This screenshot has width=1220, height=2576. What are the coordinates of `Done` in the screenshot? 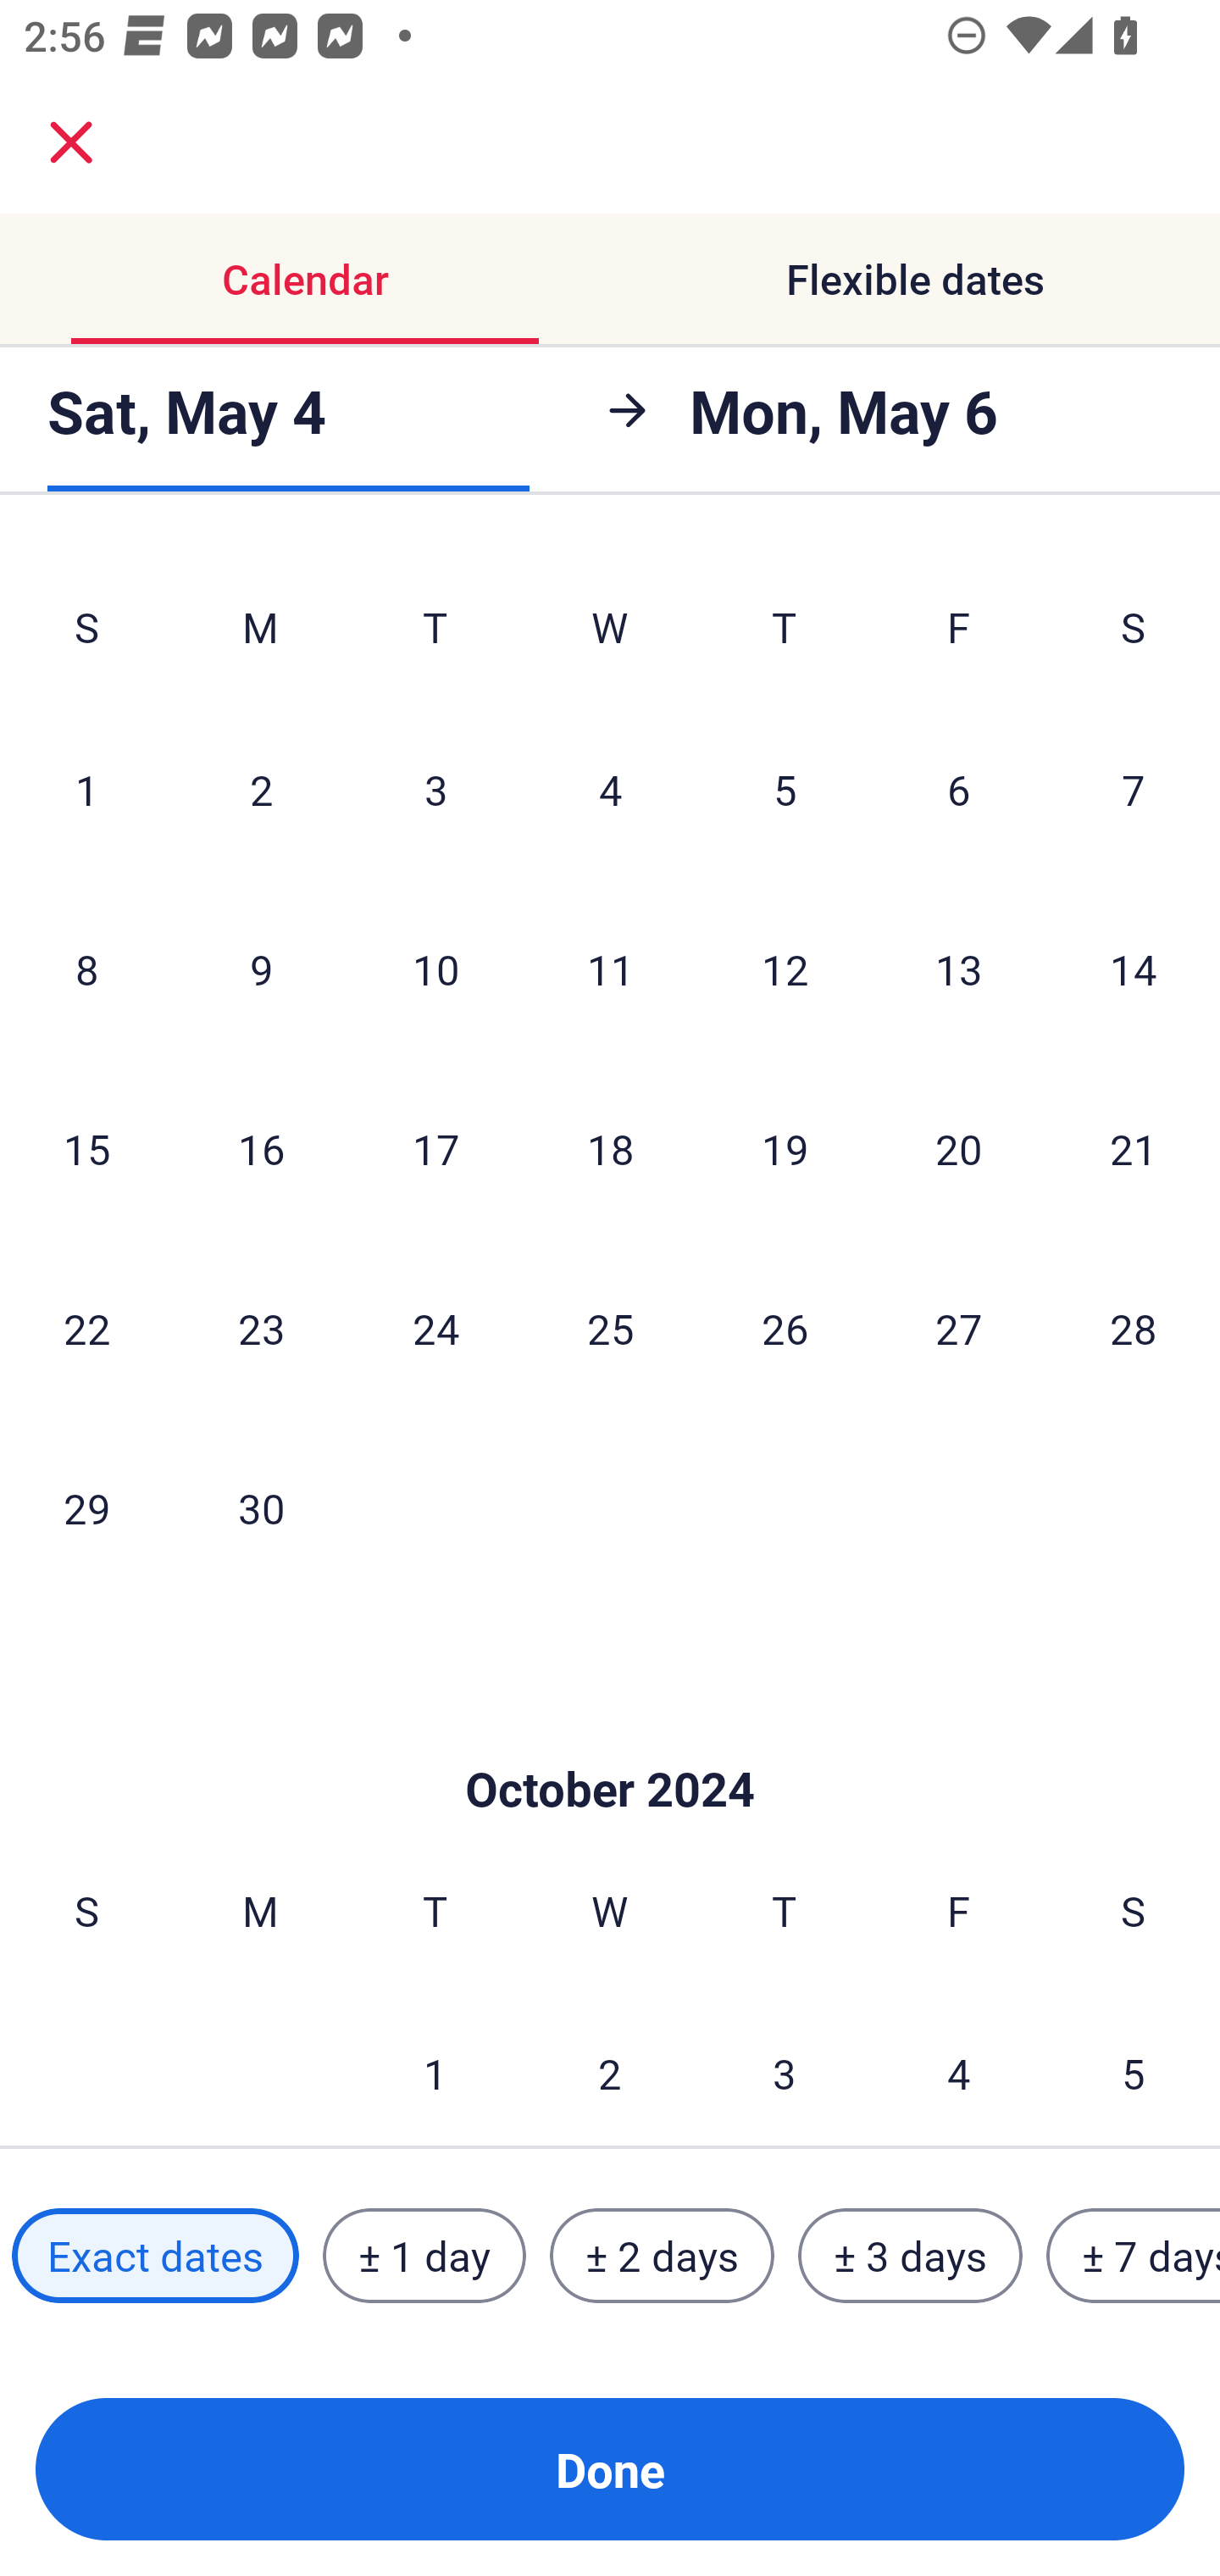 It's located at (610, 2469).